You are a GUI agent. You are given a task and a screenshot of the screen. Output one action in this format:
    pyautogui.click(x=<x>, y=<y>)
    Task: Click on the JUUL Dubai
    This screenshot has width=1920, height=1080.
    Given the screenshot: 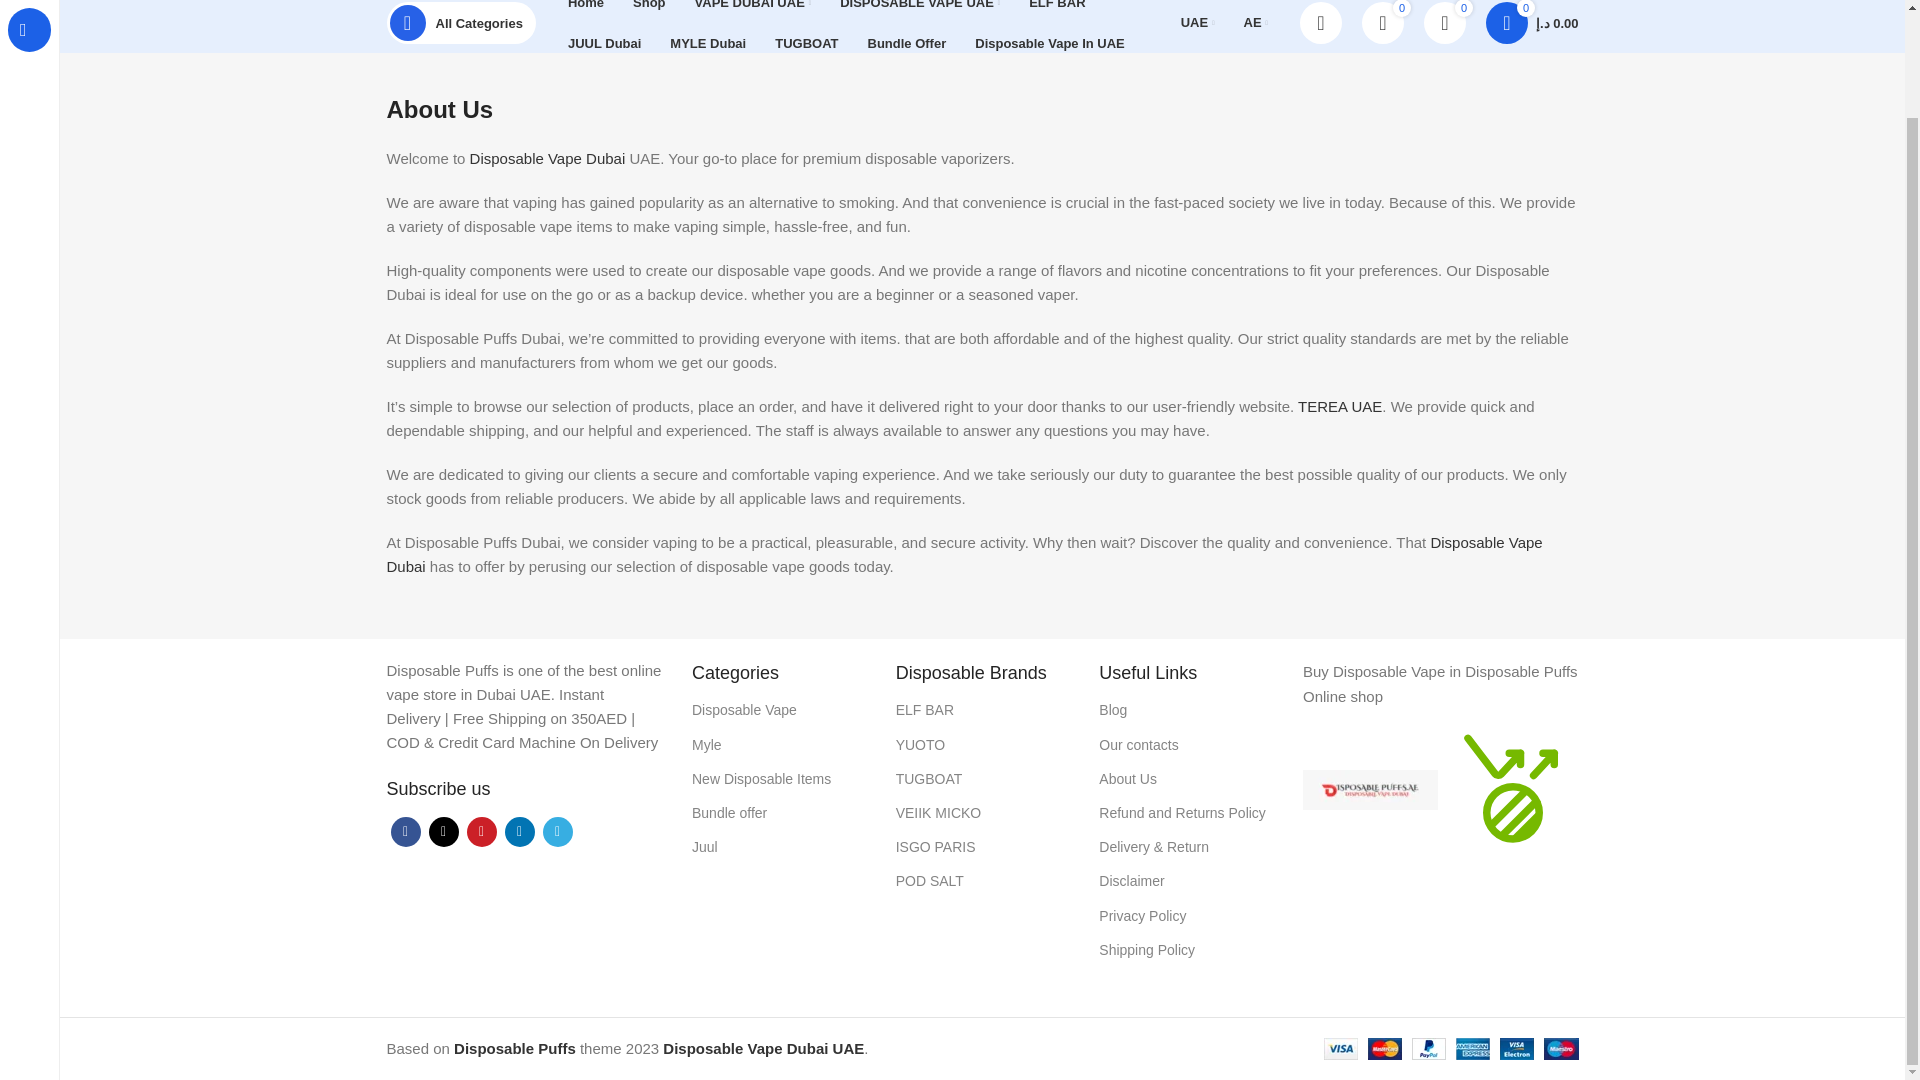 What is the action you would take?
    pyautogui.click(x=604, y=42)
    